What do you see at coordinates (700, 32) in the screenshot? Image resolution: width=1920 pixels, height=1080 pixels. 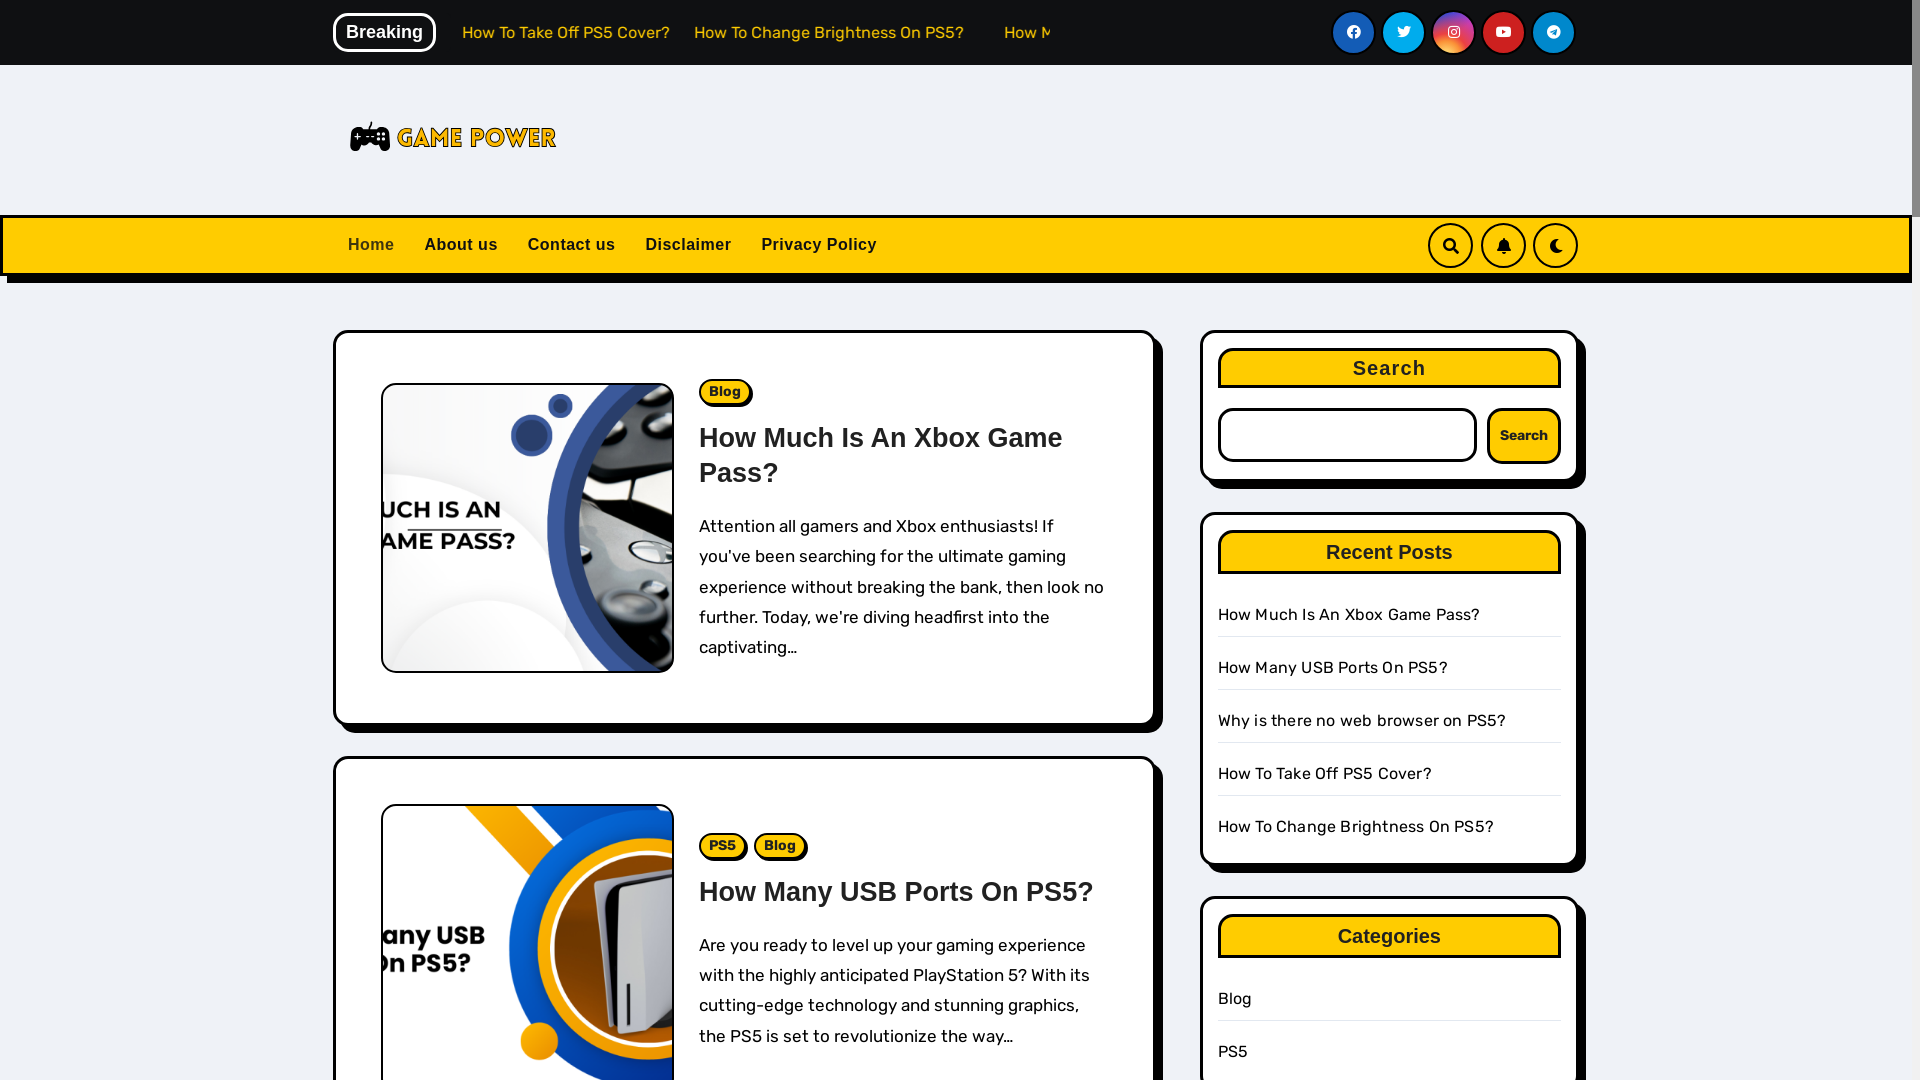 I see `How To Take Off PS5 Cover?` at bounding box center [700, 32].